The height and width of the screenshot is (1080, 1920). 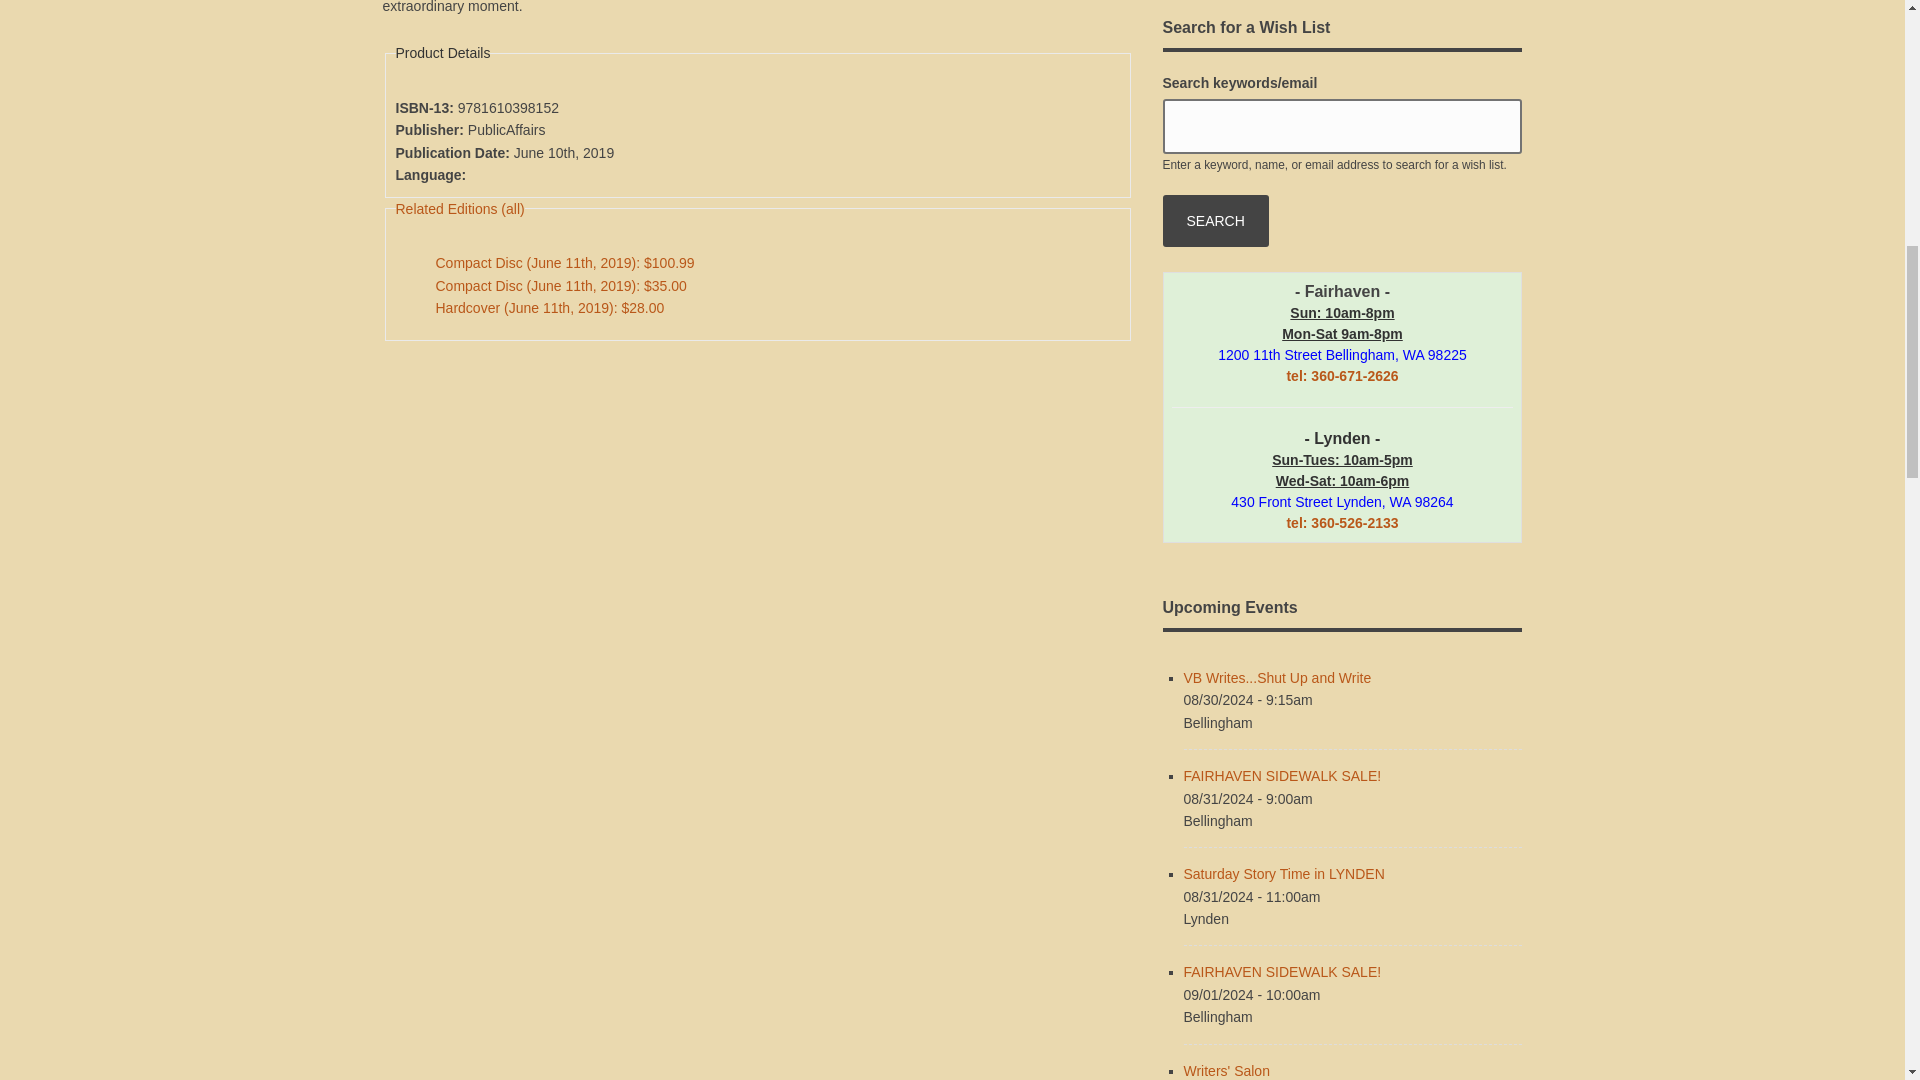 What do you see at coordinates (1283, 776) in the screenshot?
I see `FAIRHAVEN SIDEWALK SALE!` at bounding box center [1283, 776].